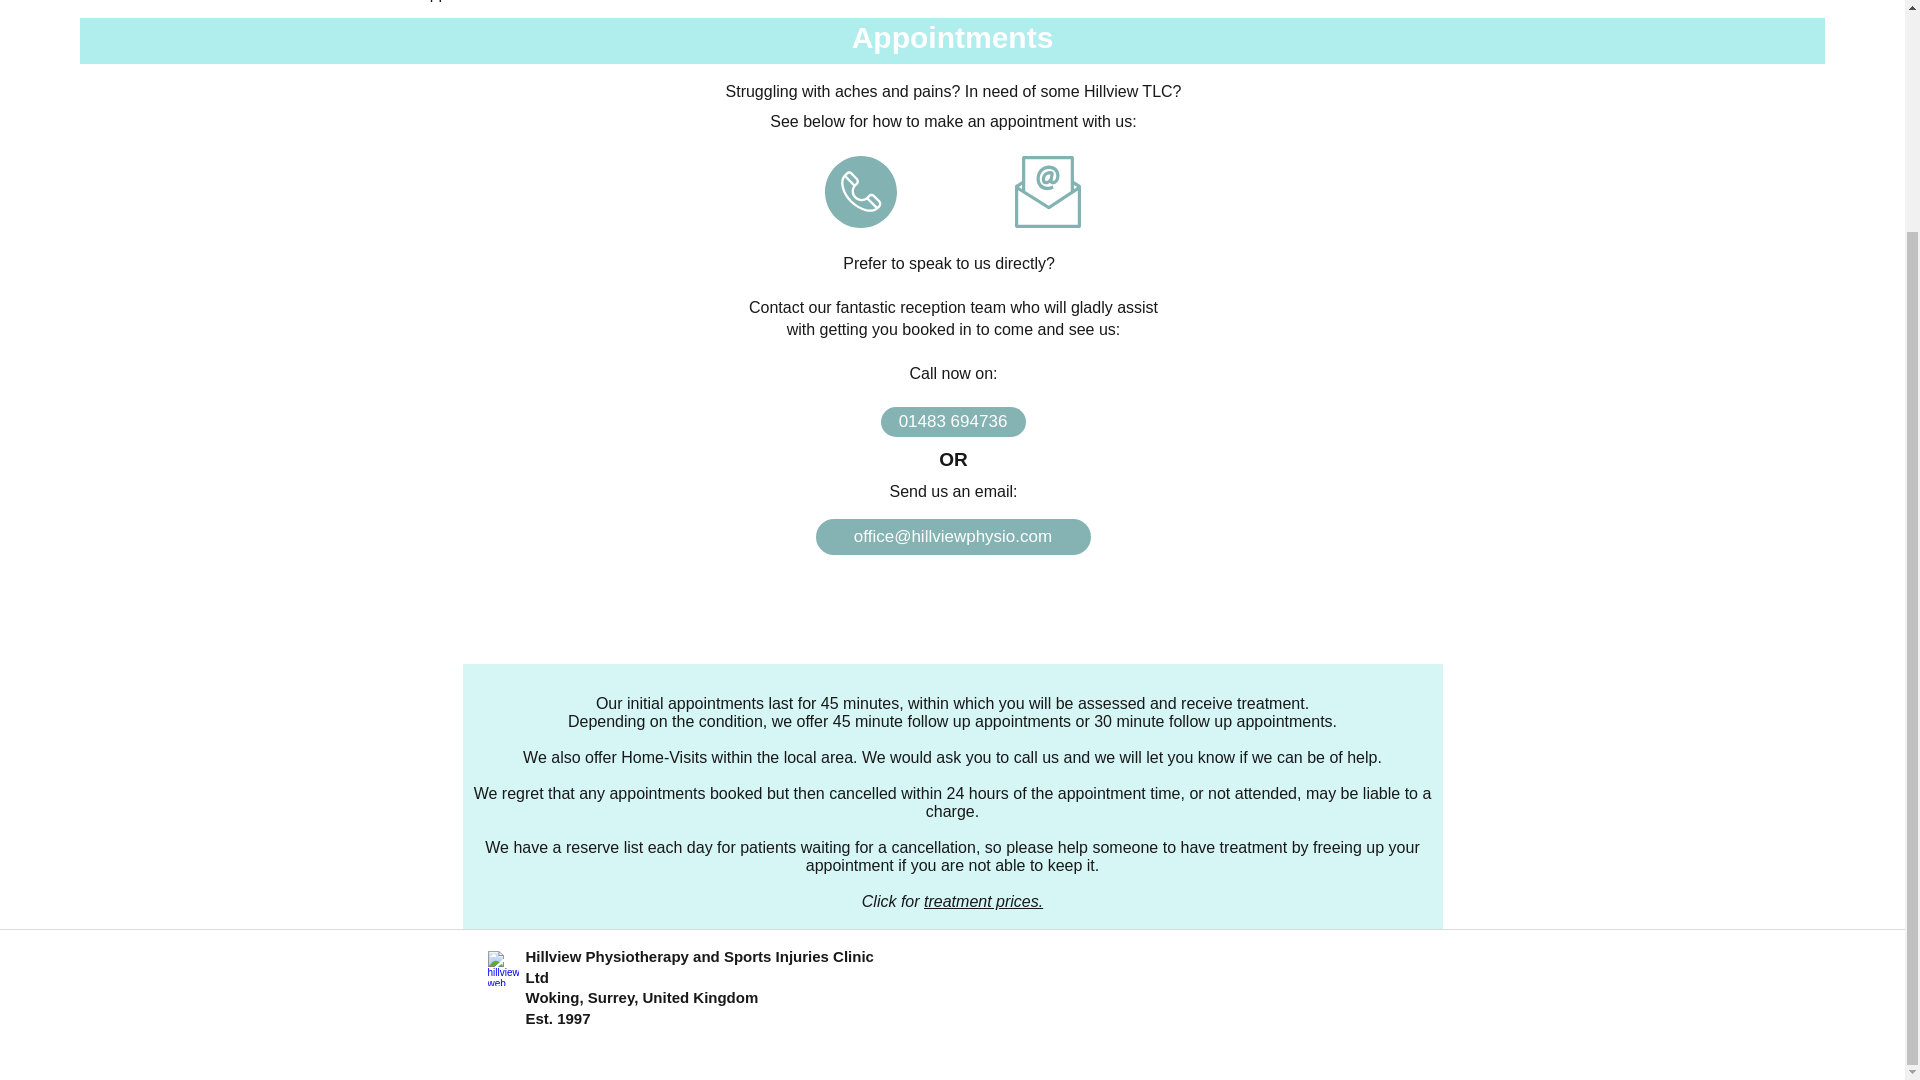 The height and width of the screenshot is (1080, 1920). I want to click on Meet The Team, so click(344, 4).